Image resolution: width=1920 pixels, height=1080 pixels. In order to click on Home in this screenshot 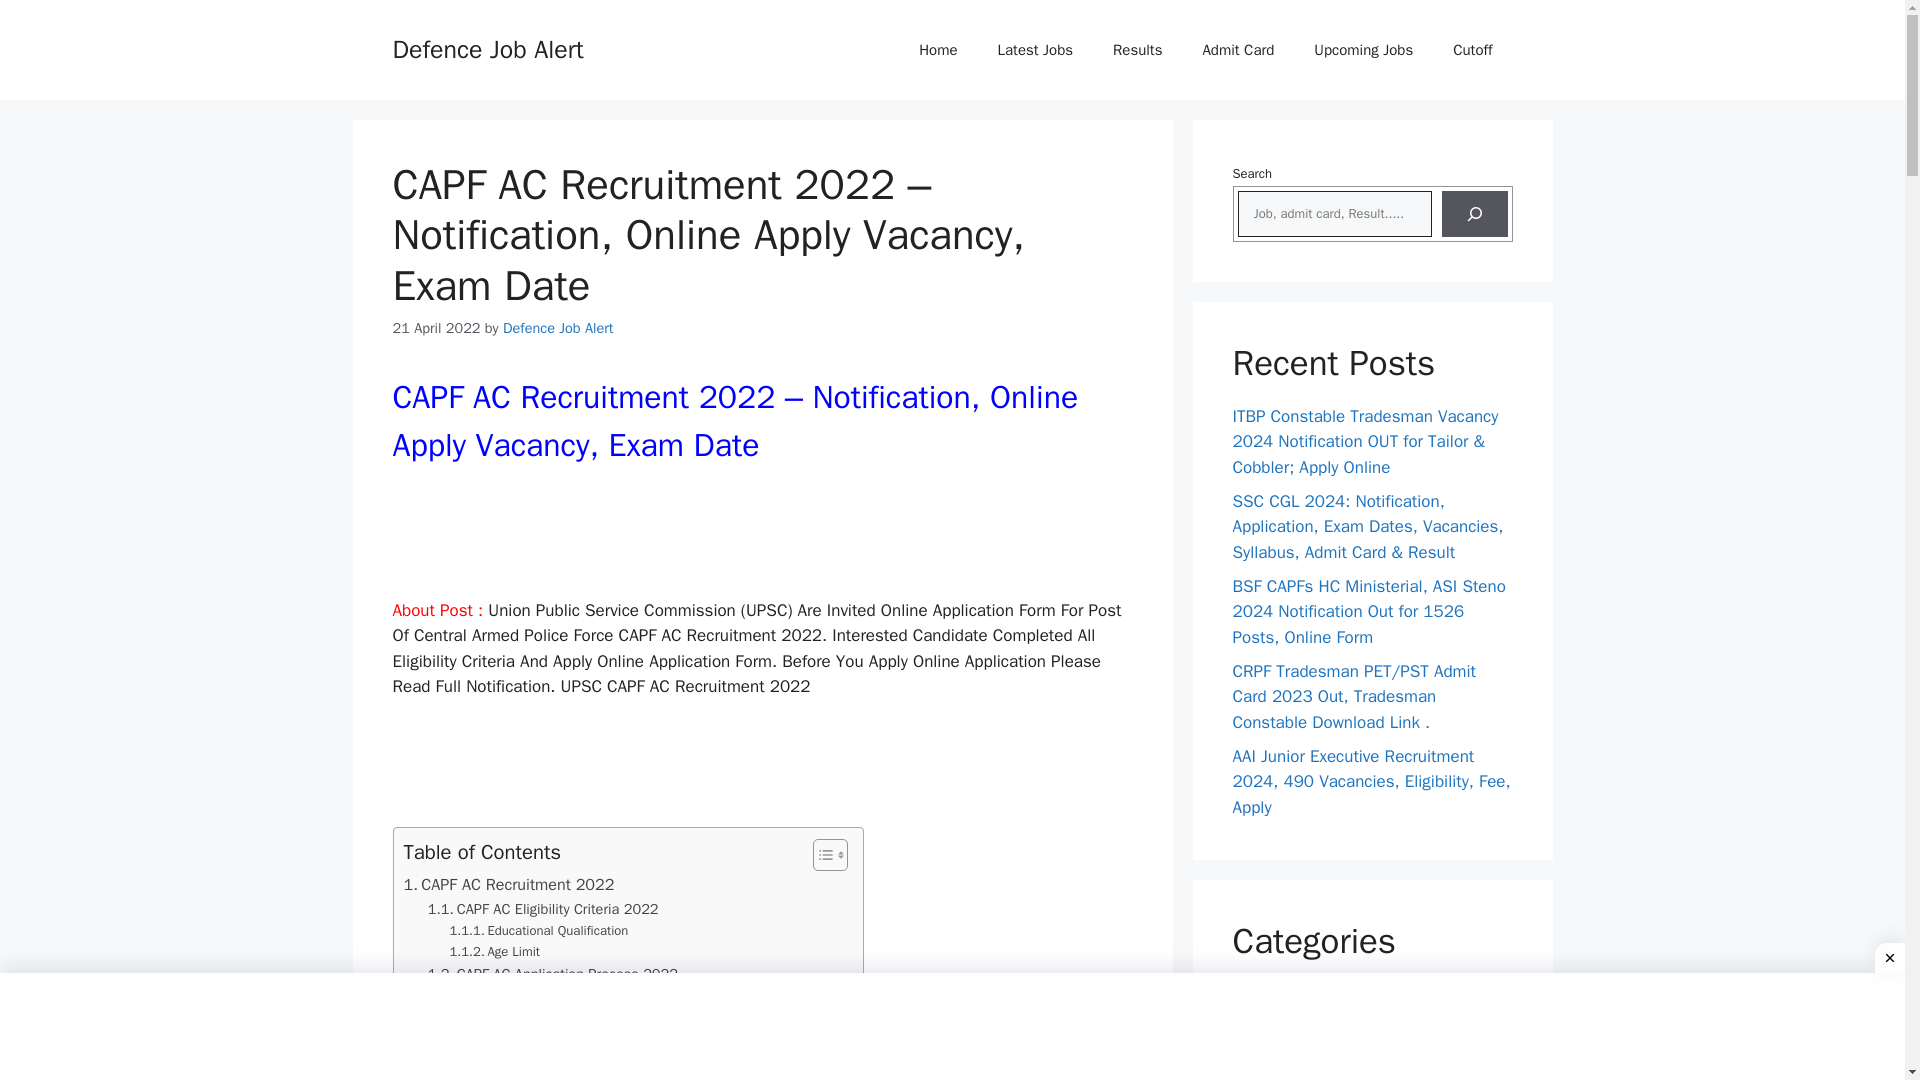, I will do `click(938, 50)`.